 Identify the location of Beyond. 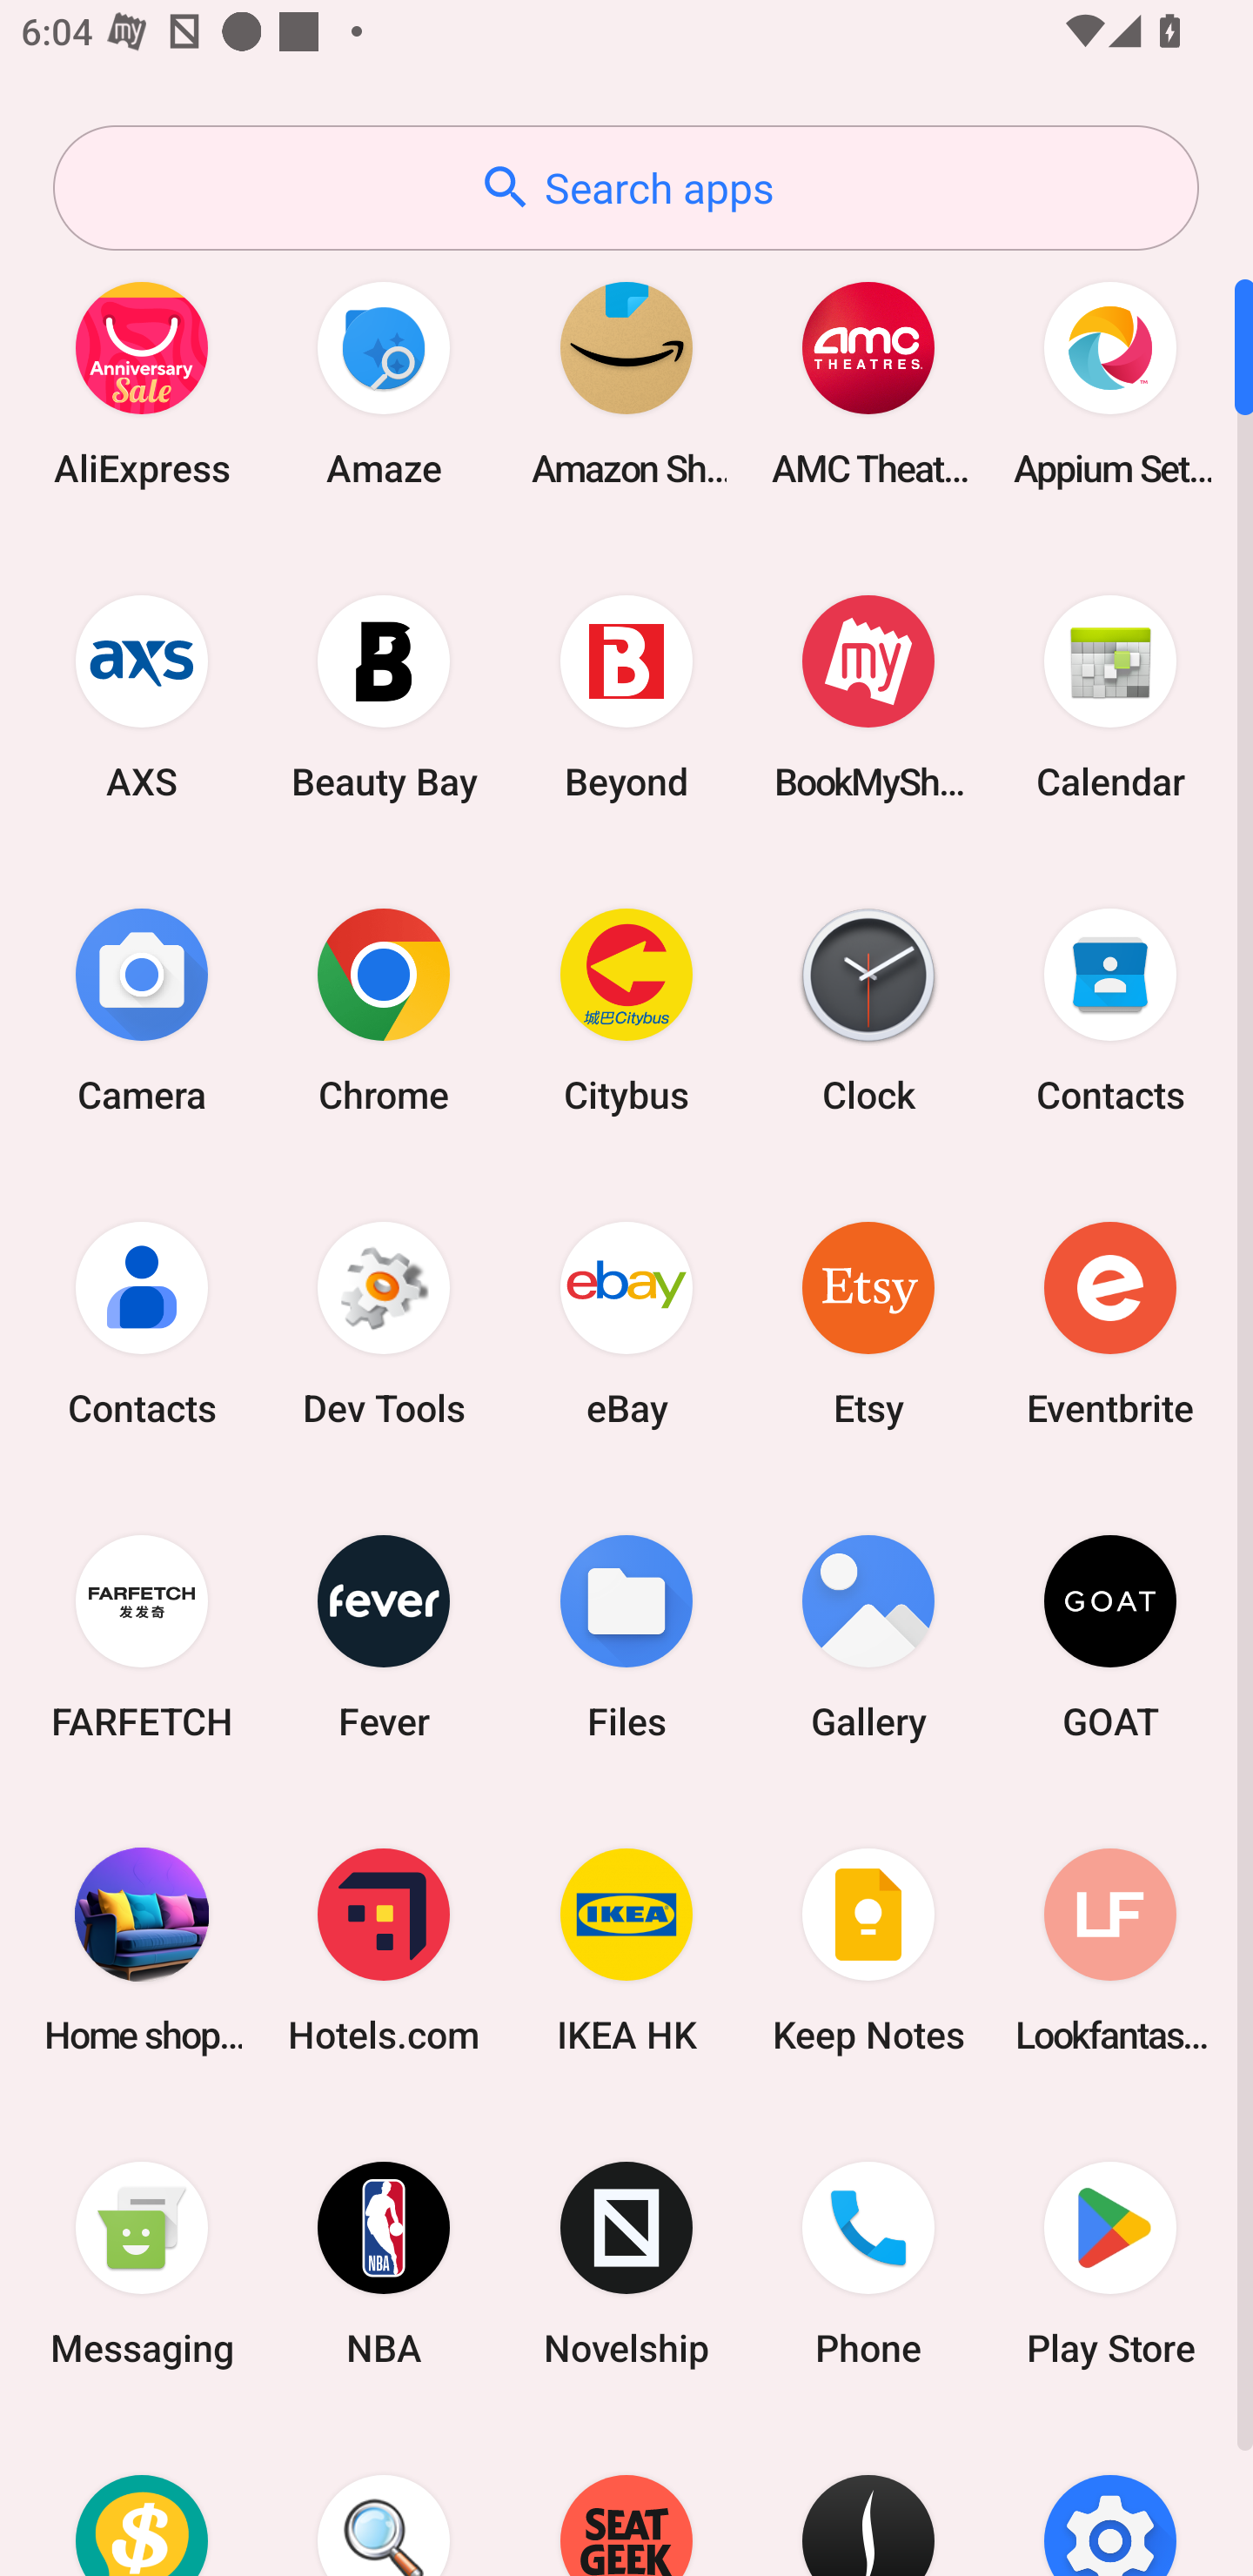
(626, 696).